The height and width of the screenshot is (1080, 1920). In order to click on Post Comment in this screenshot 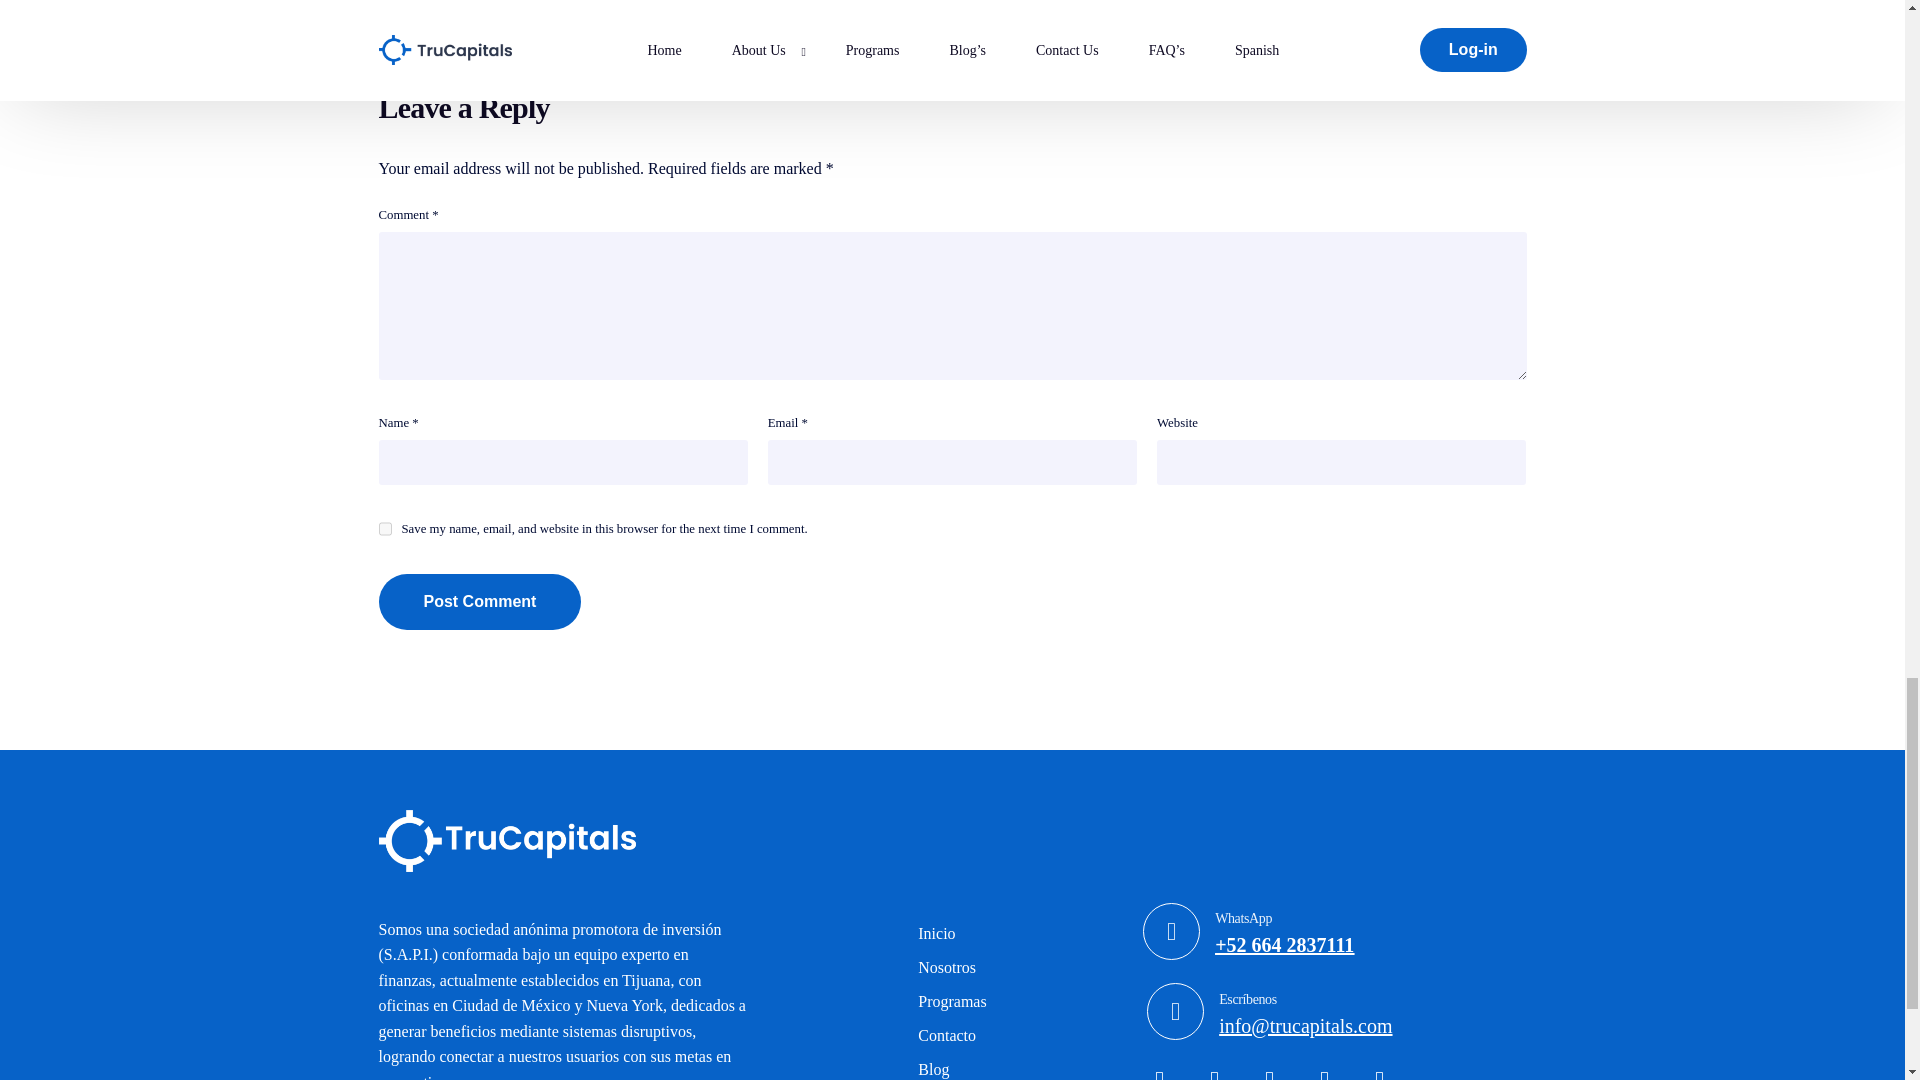, I will do `click(952, 998)`.